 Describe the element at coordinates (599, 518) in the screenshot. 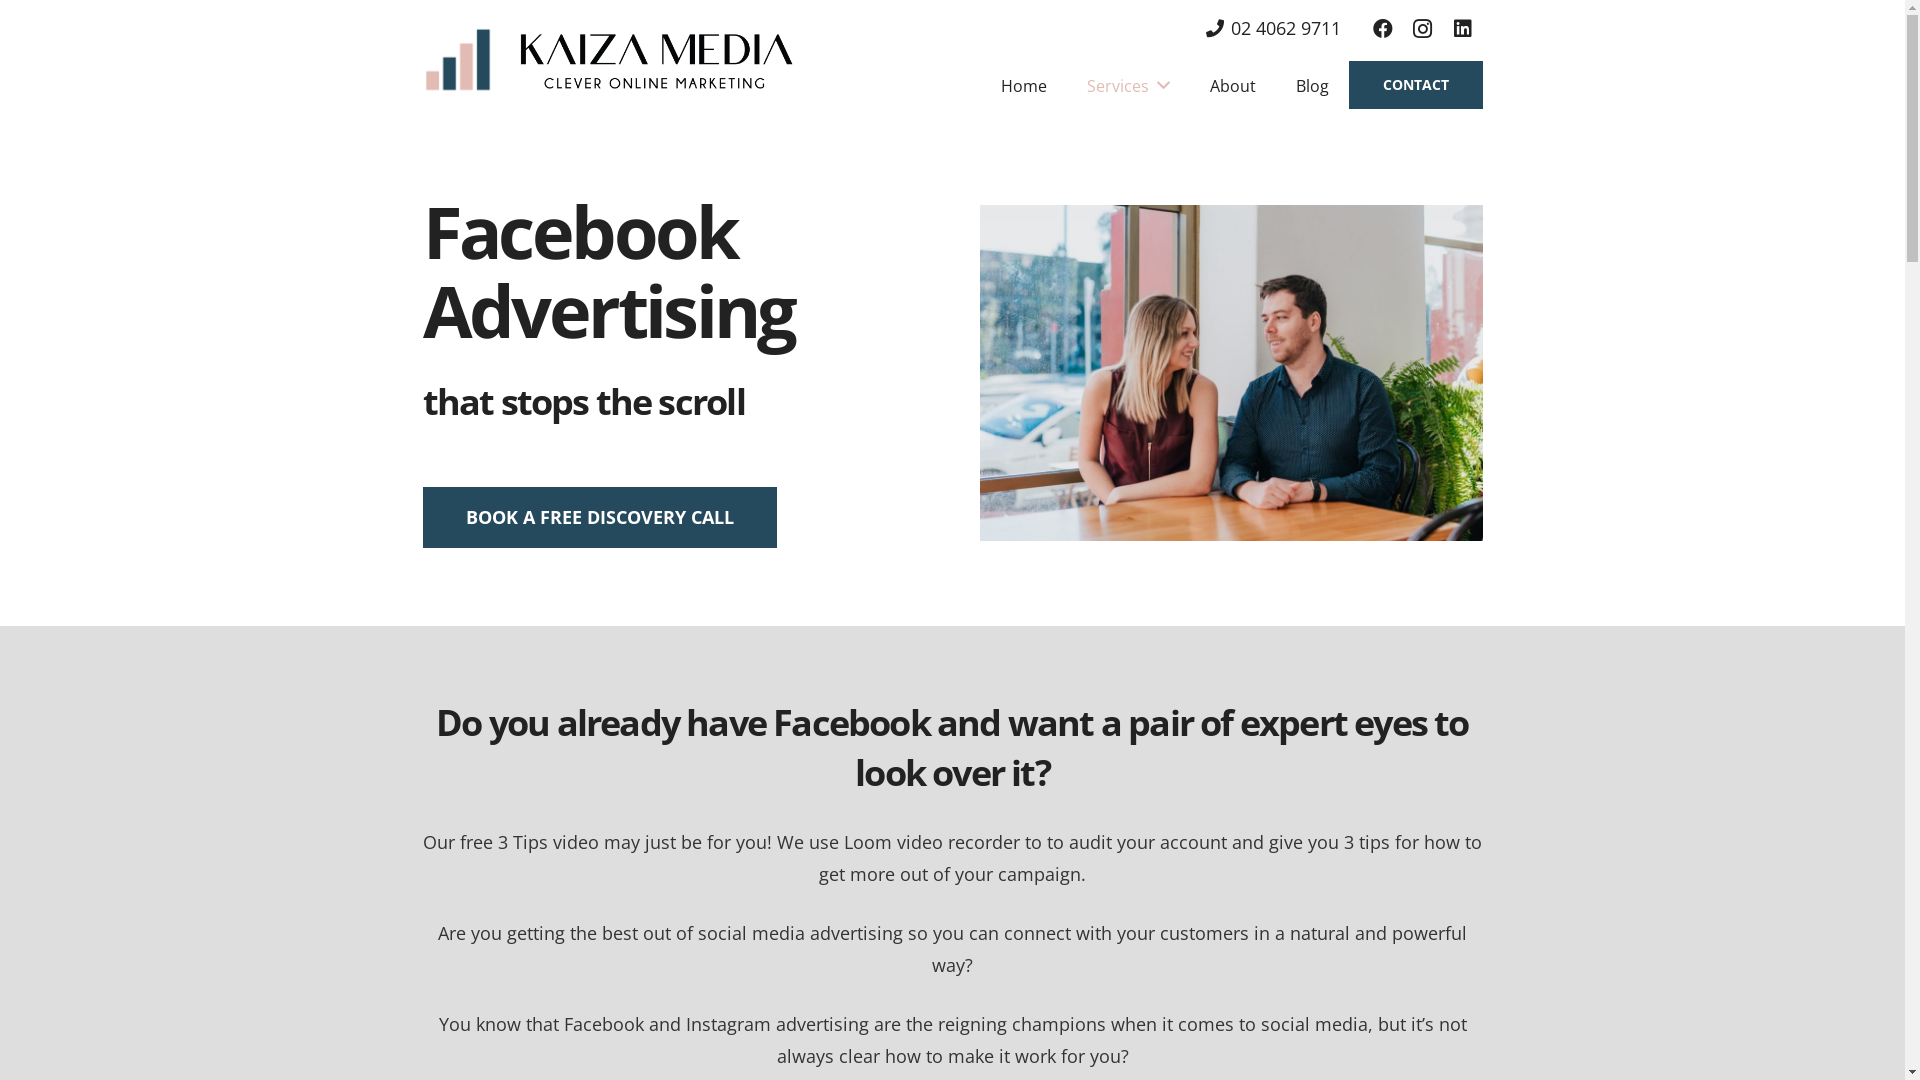

I see `BOOK A FREE DISCOVERY CALL` at that location.